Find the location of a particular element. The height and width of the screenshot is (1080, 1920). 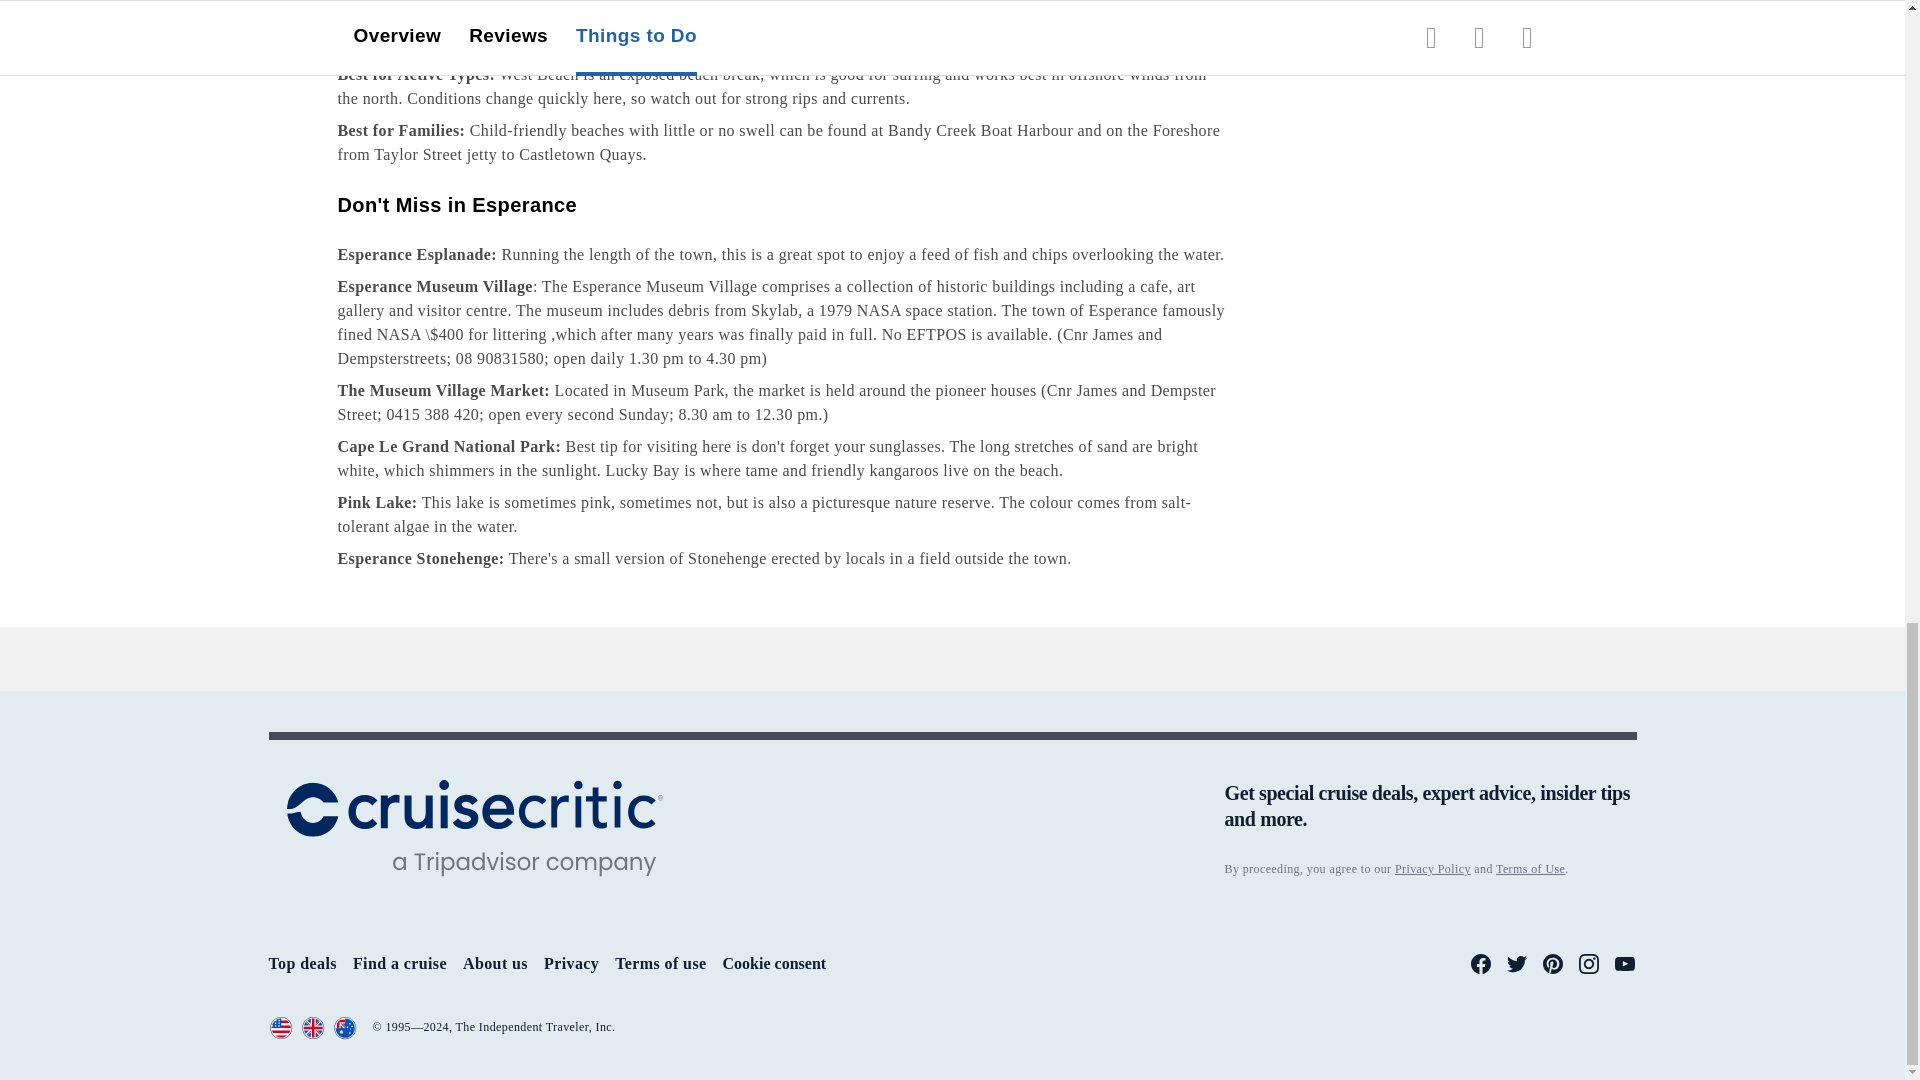

Privacy is located at coordinates (571, 963).